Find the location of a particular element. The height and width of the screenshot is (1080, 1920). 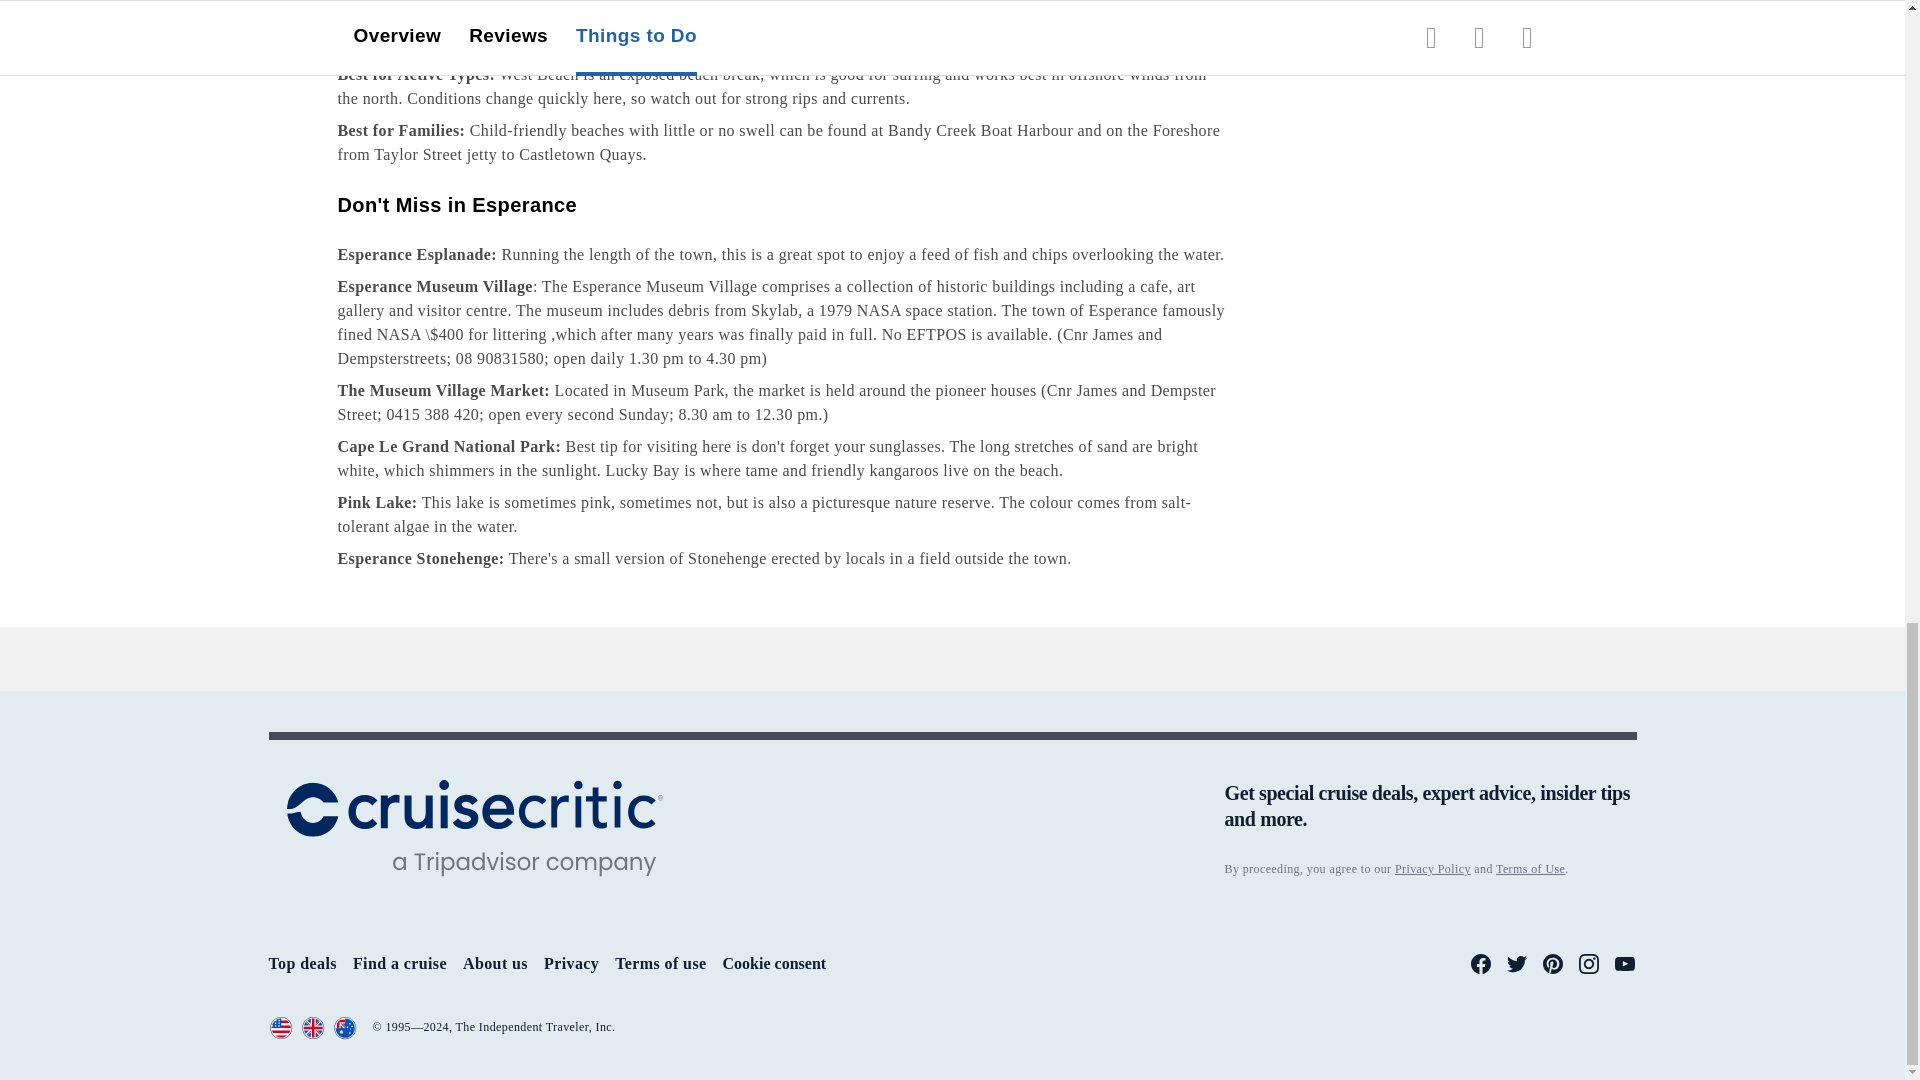

Privacy is located at coordinates (571, 963).